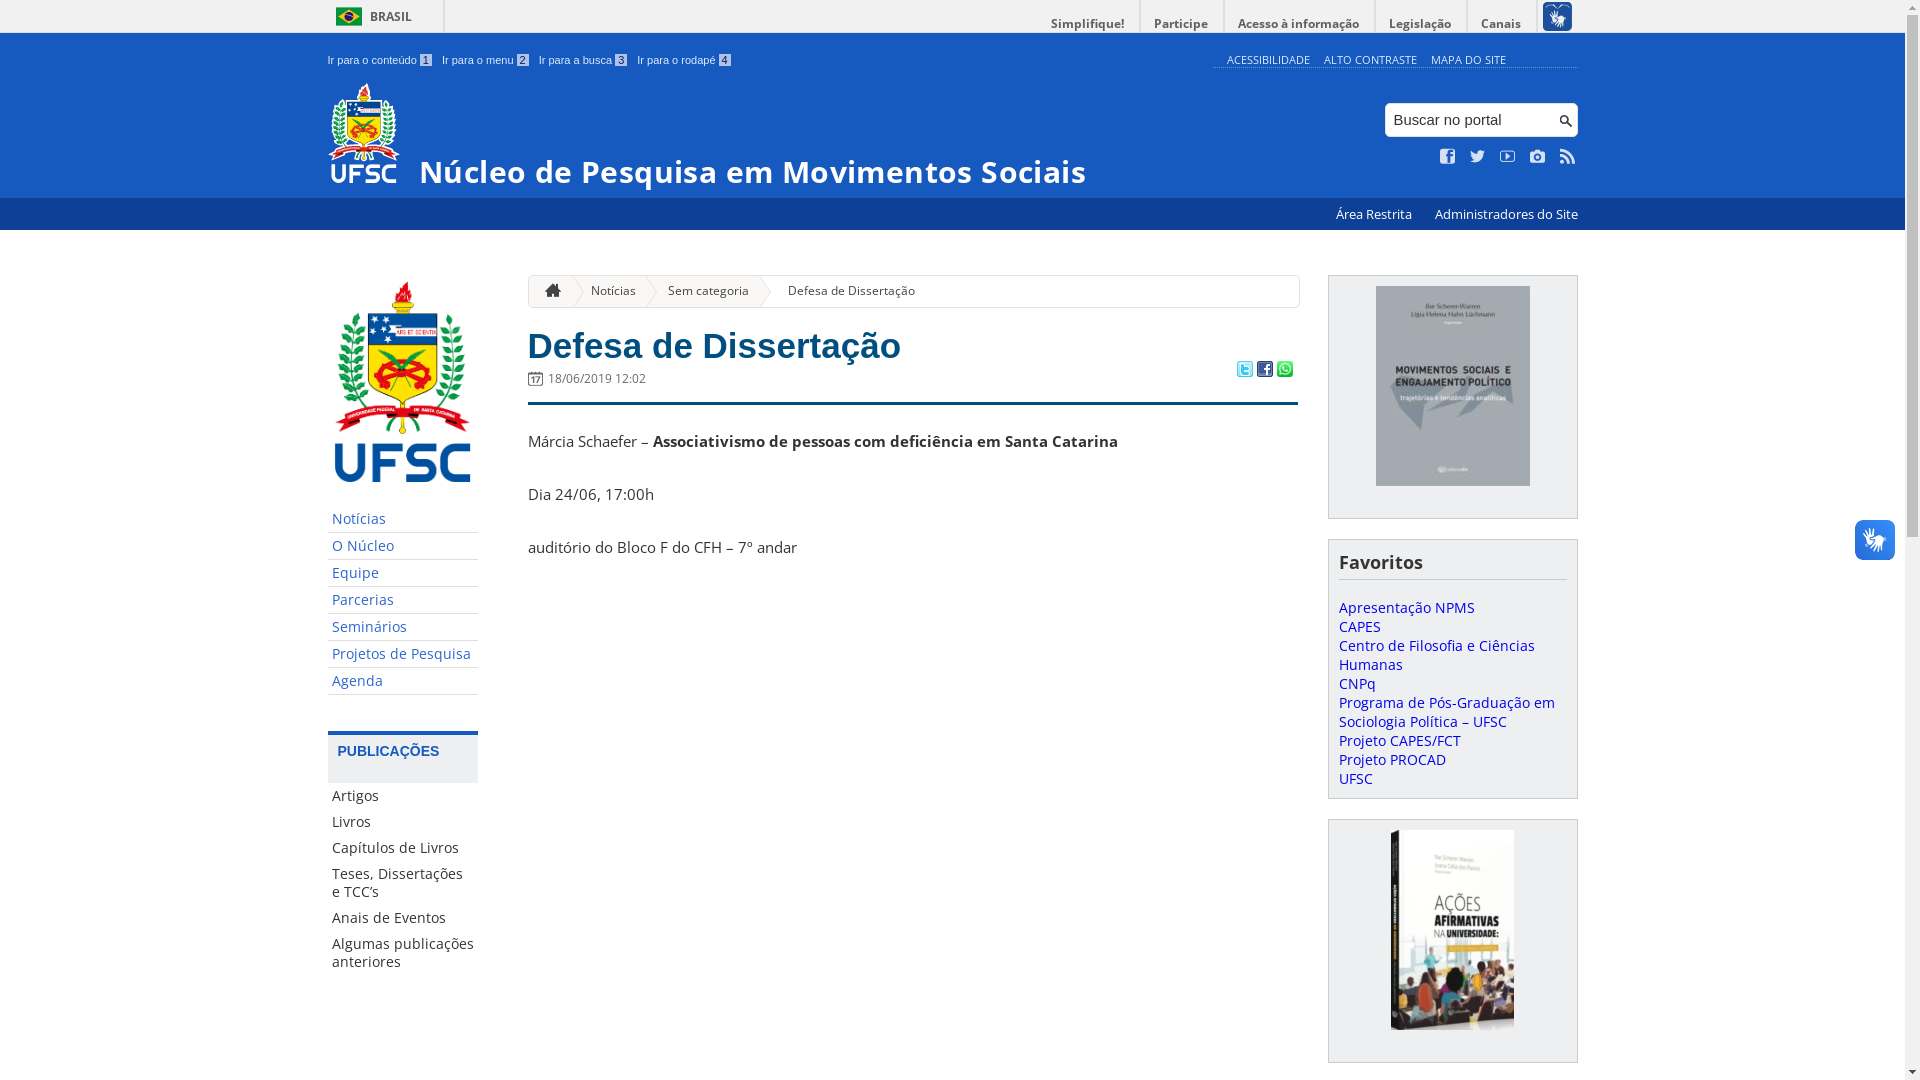 The height and width of the screenshot is (1080, 1920). I want to click on Canais, so click(1502, 24).